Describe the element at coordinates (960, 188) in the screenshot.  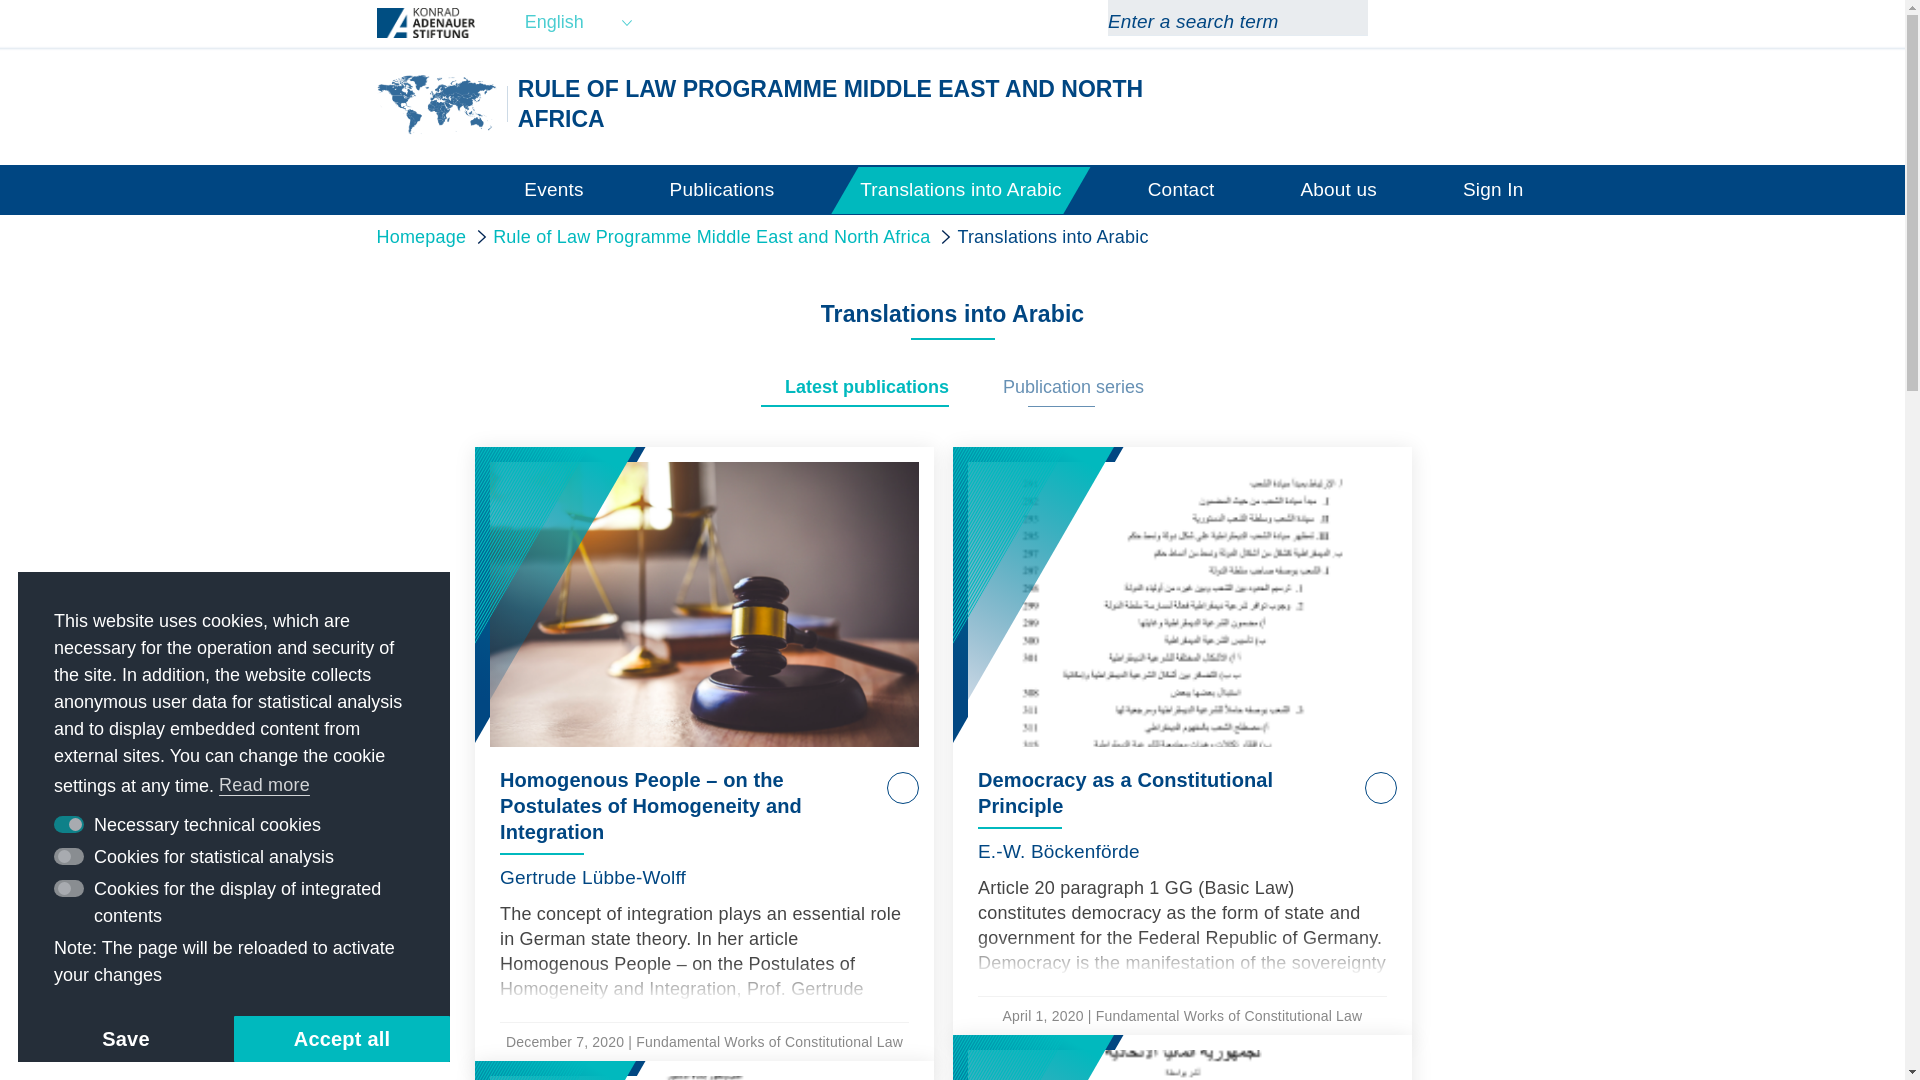
I see `Translations into Arabic` at that location.